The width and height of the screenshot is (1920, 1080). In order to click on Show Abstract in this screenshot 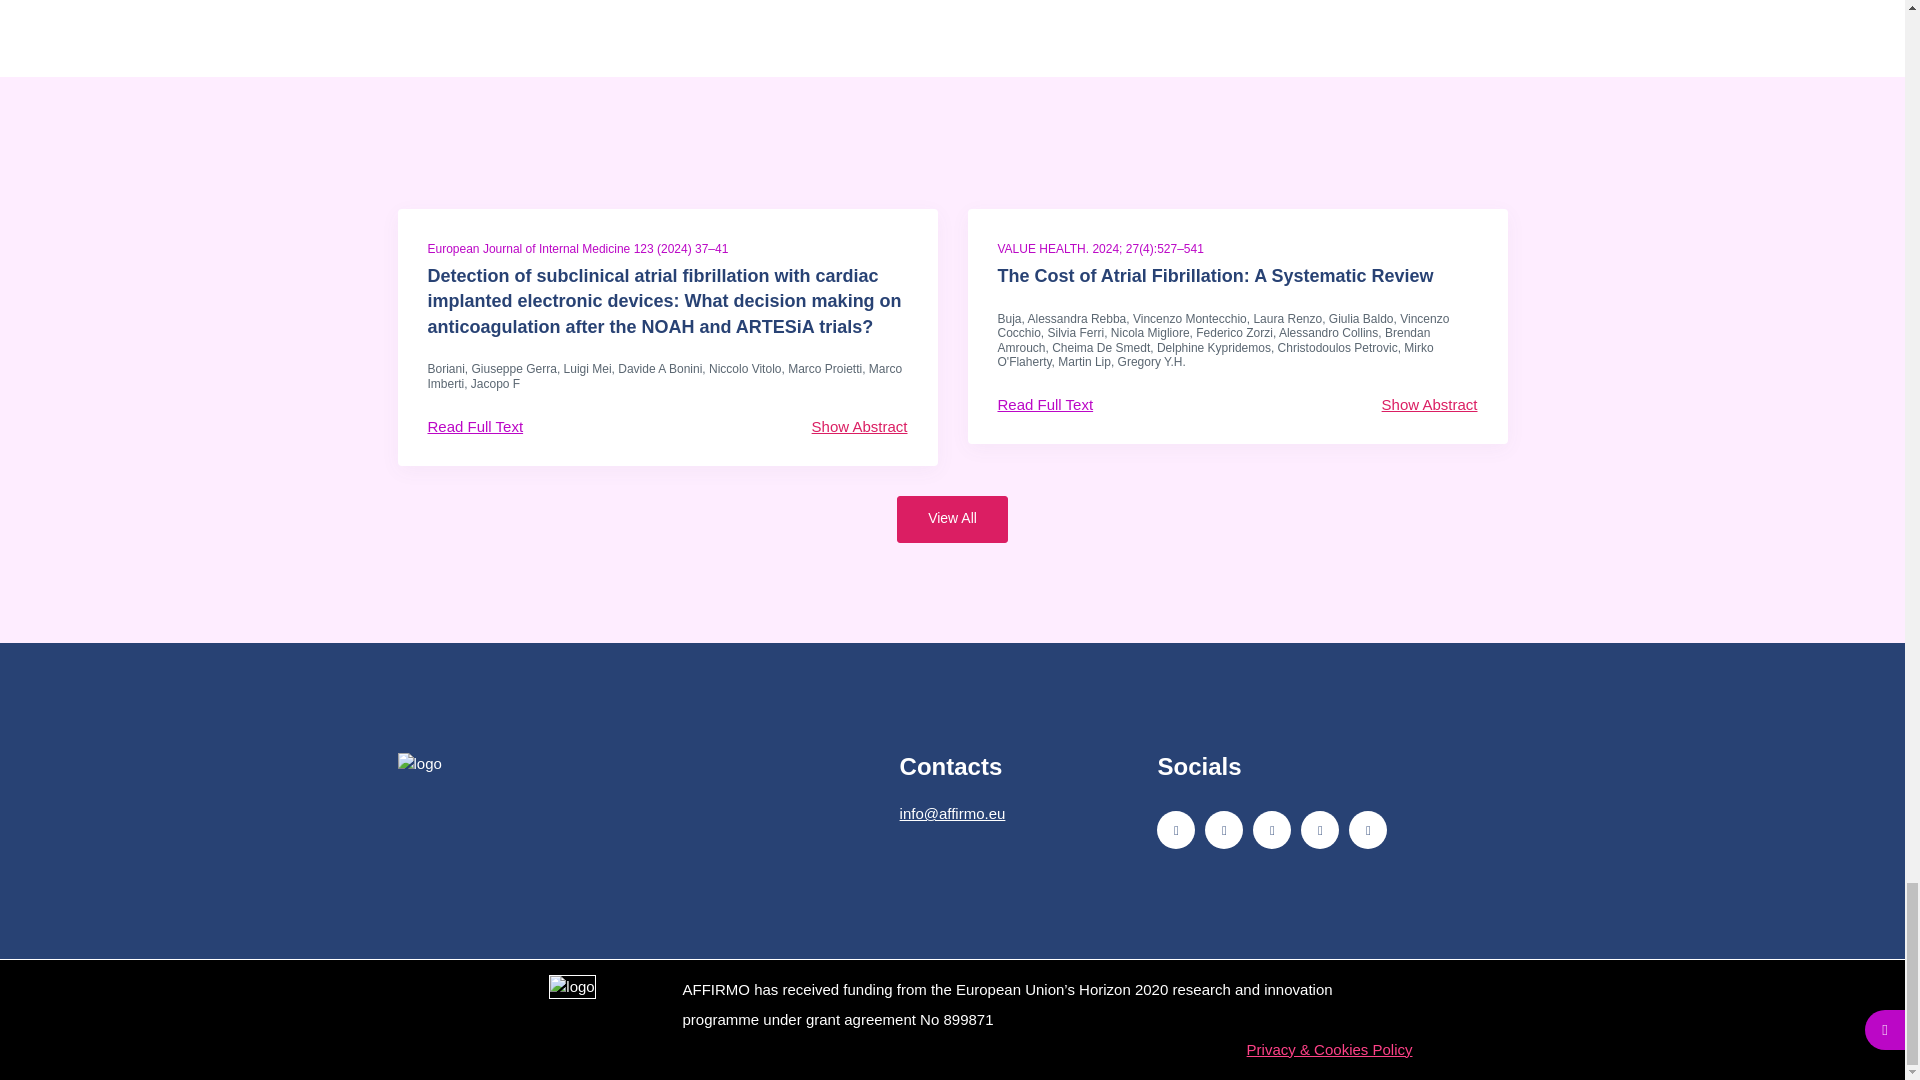, I will do `click(1430, 405)`.